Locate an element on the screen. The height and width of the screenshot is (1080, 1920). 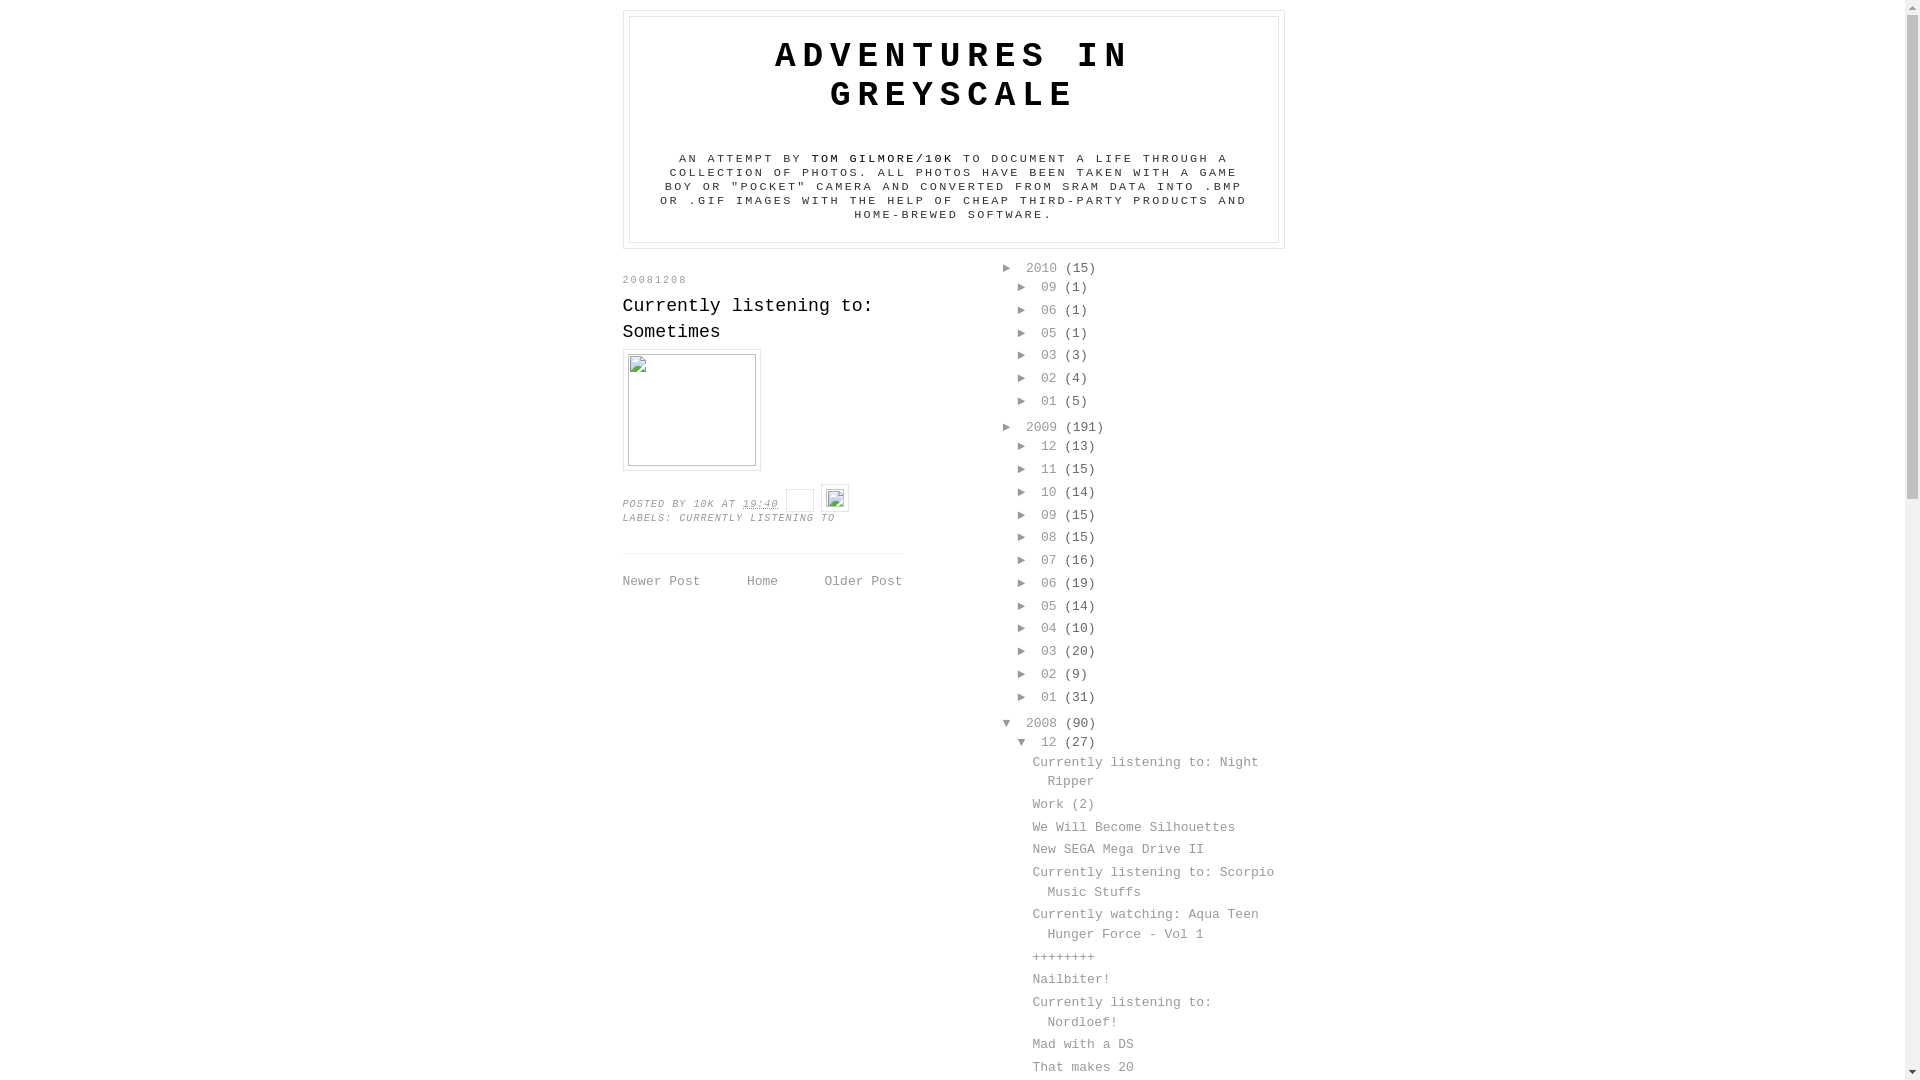
01 is located at coordinates (1052, 698).